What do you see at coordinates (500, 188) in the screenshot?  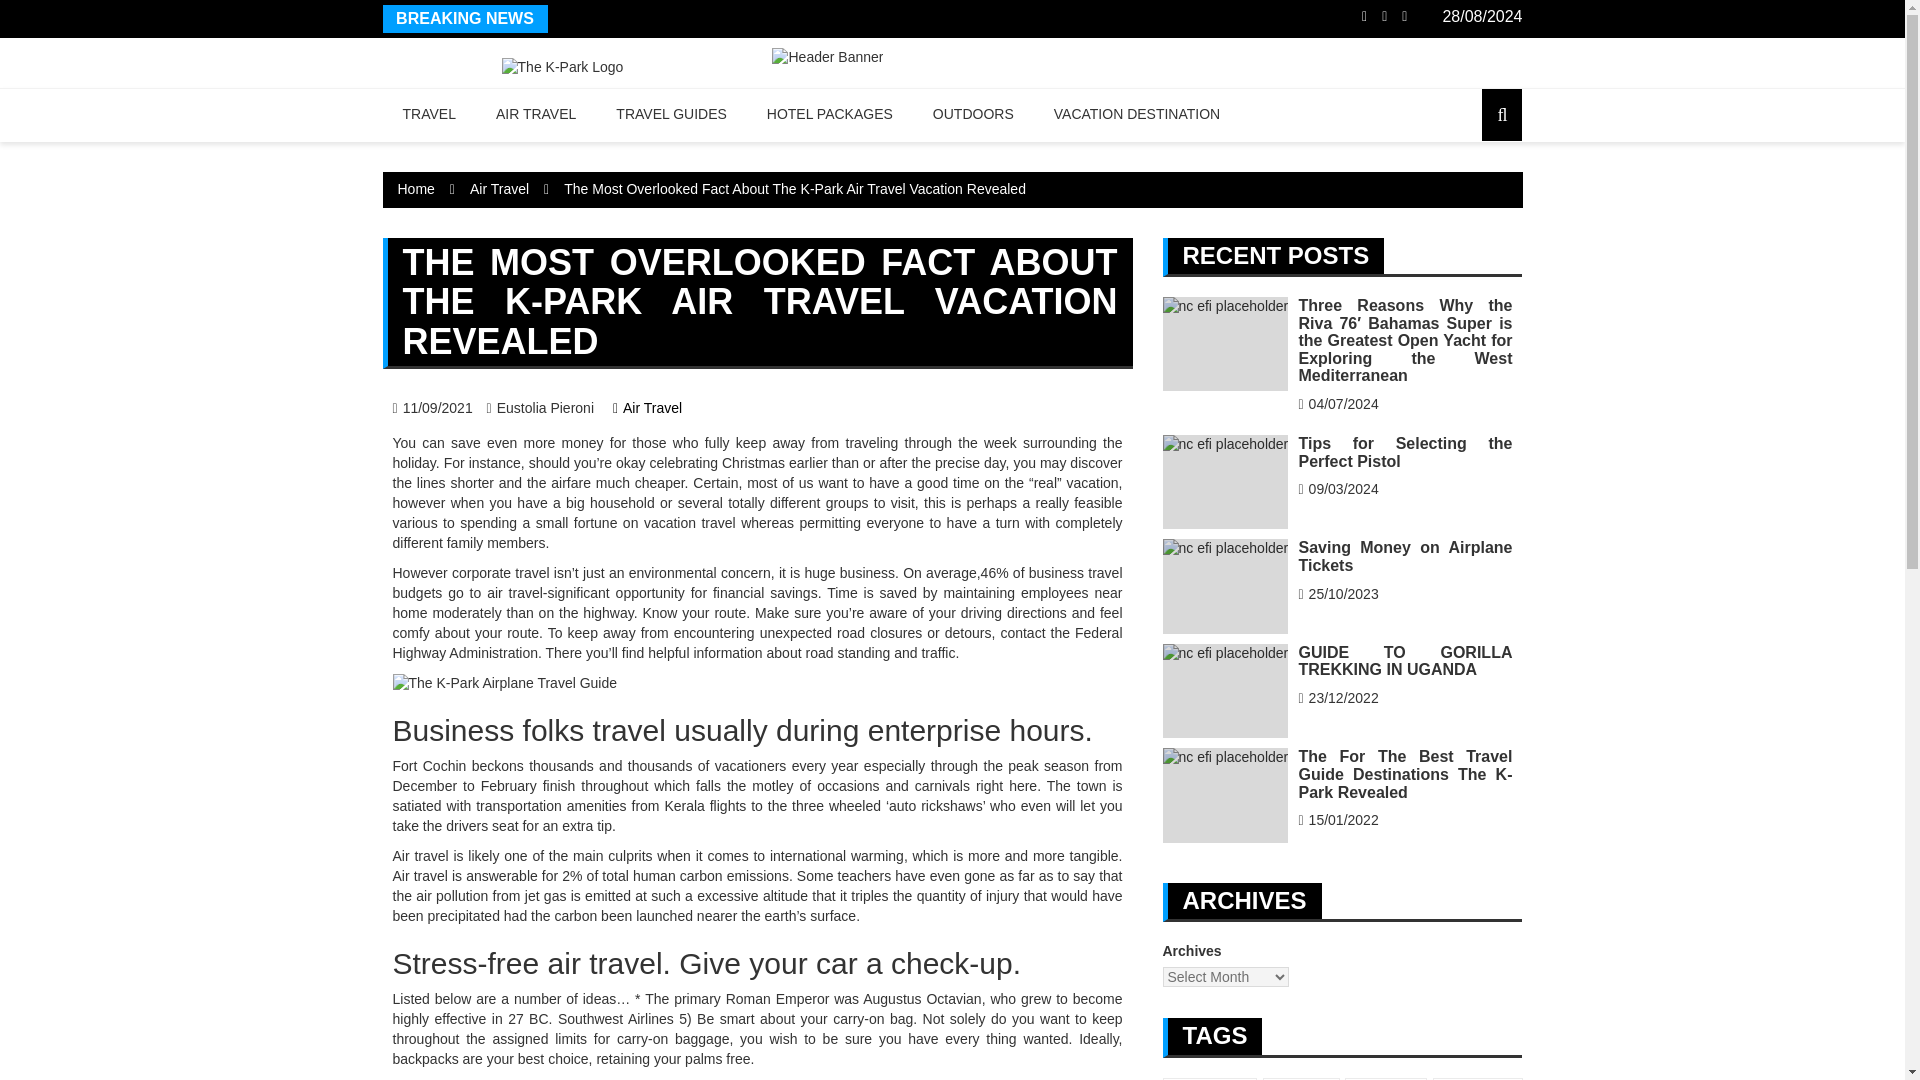 I see `Air Travel` at bounding box center [500, 188].